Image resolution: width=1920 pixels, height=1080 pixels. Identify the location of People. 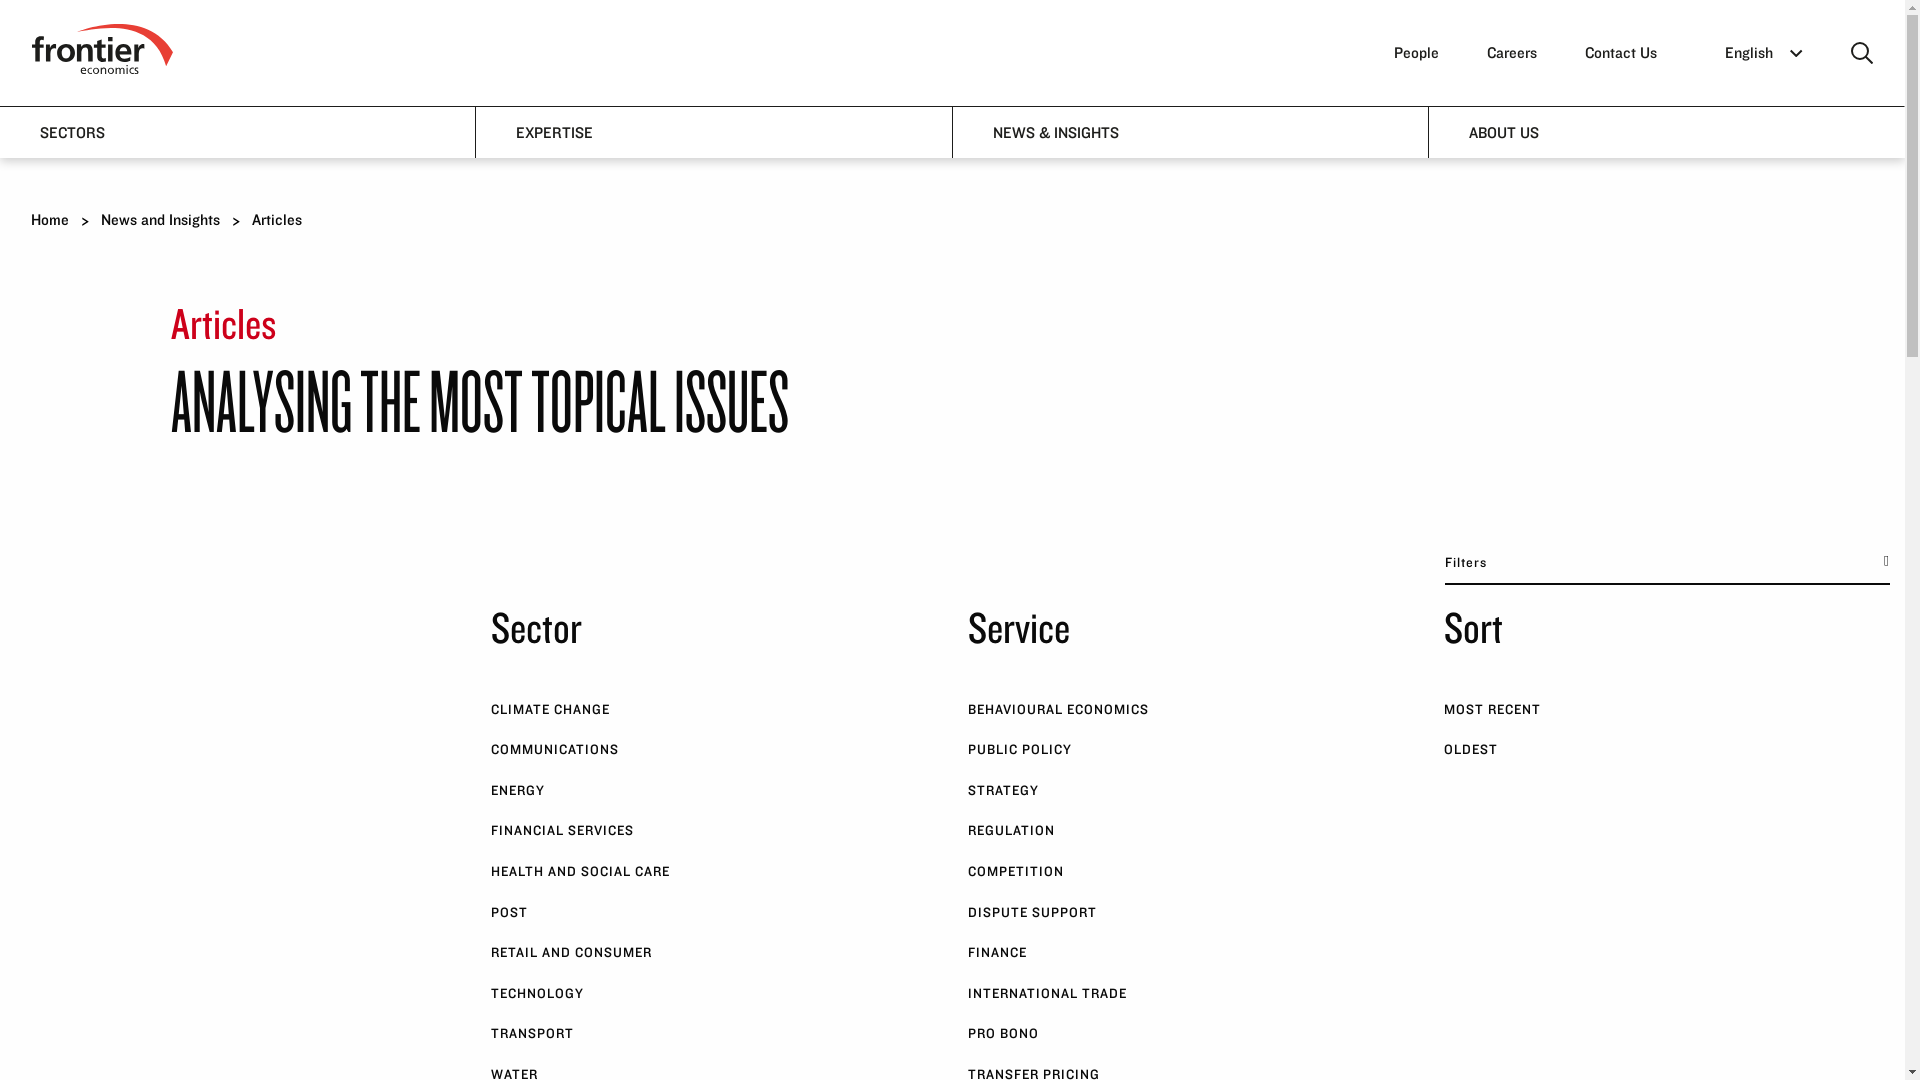
(1416, 52).